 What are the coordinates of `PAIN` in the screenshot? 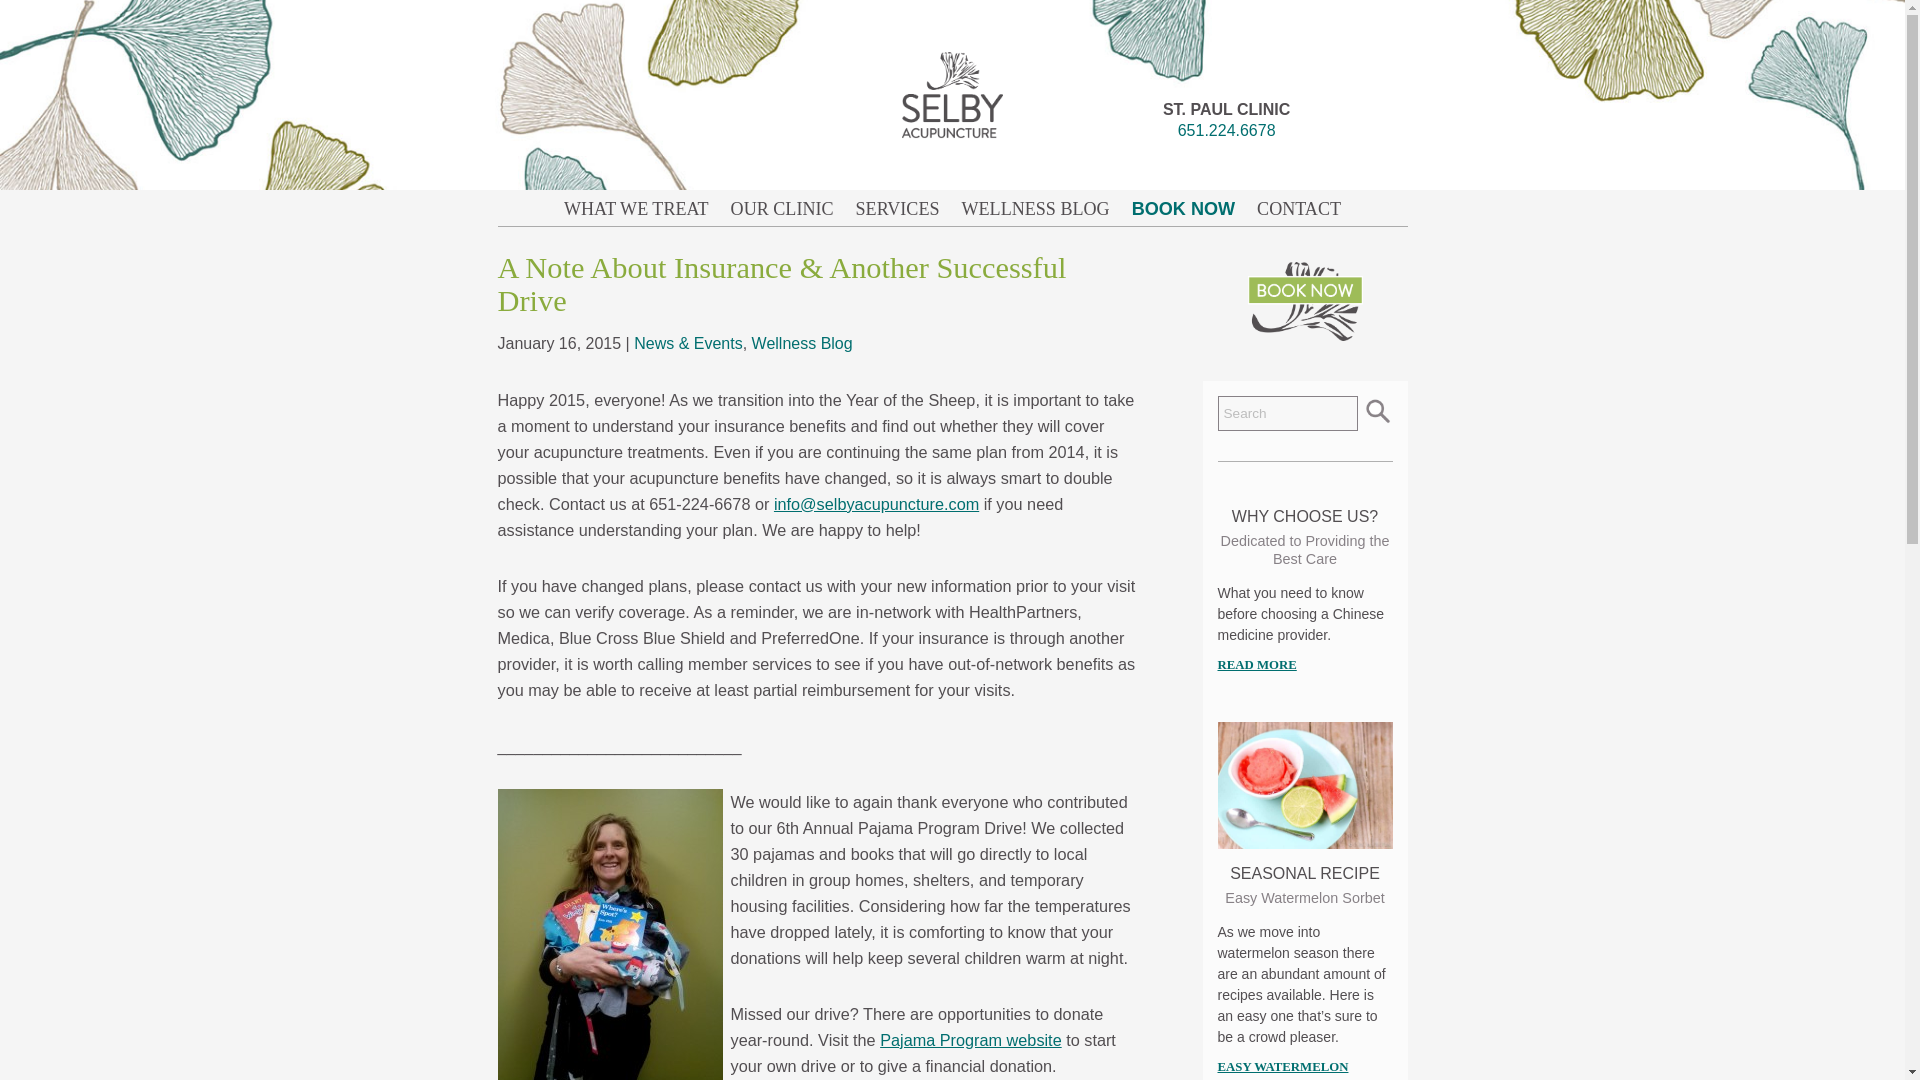 It's located at (1232, 499).